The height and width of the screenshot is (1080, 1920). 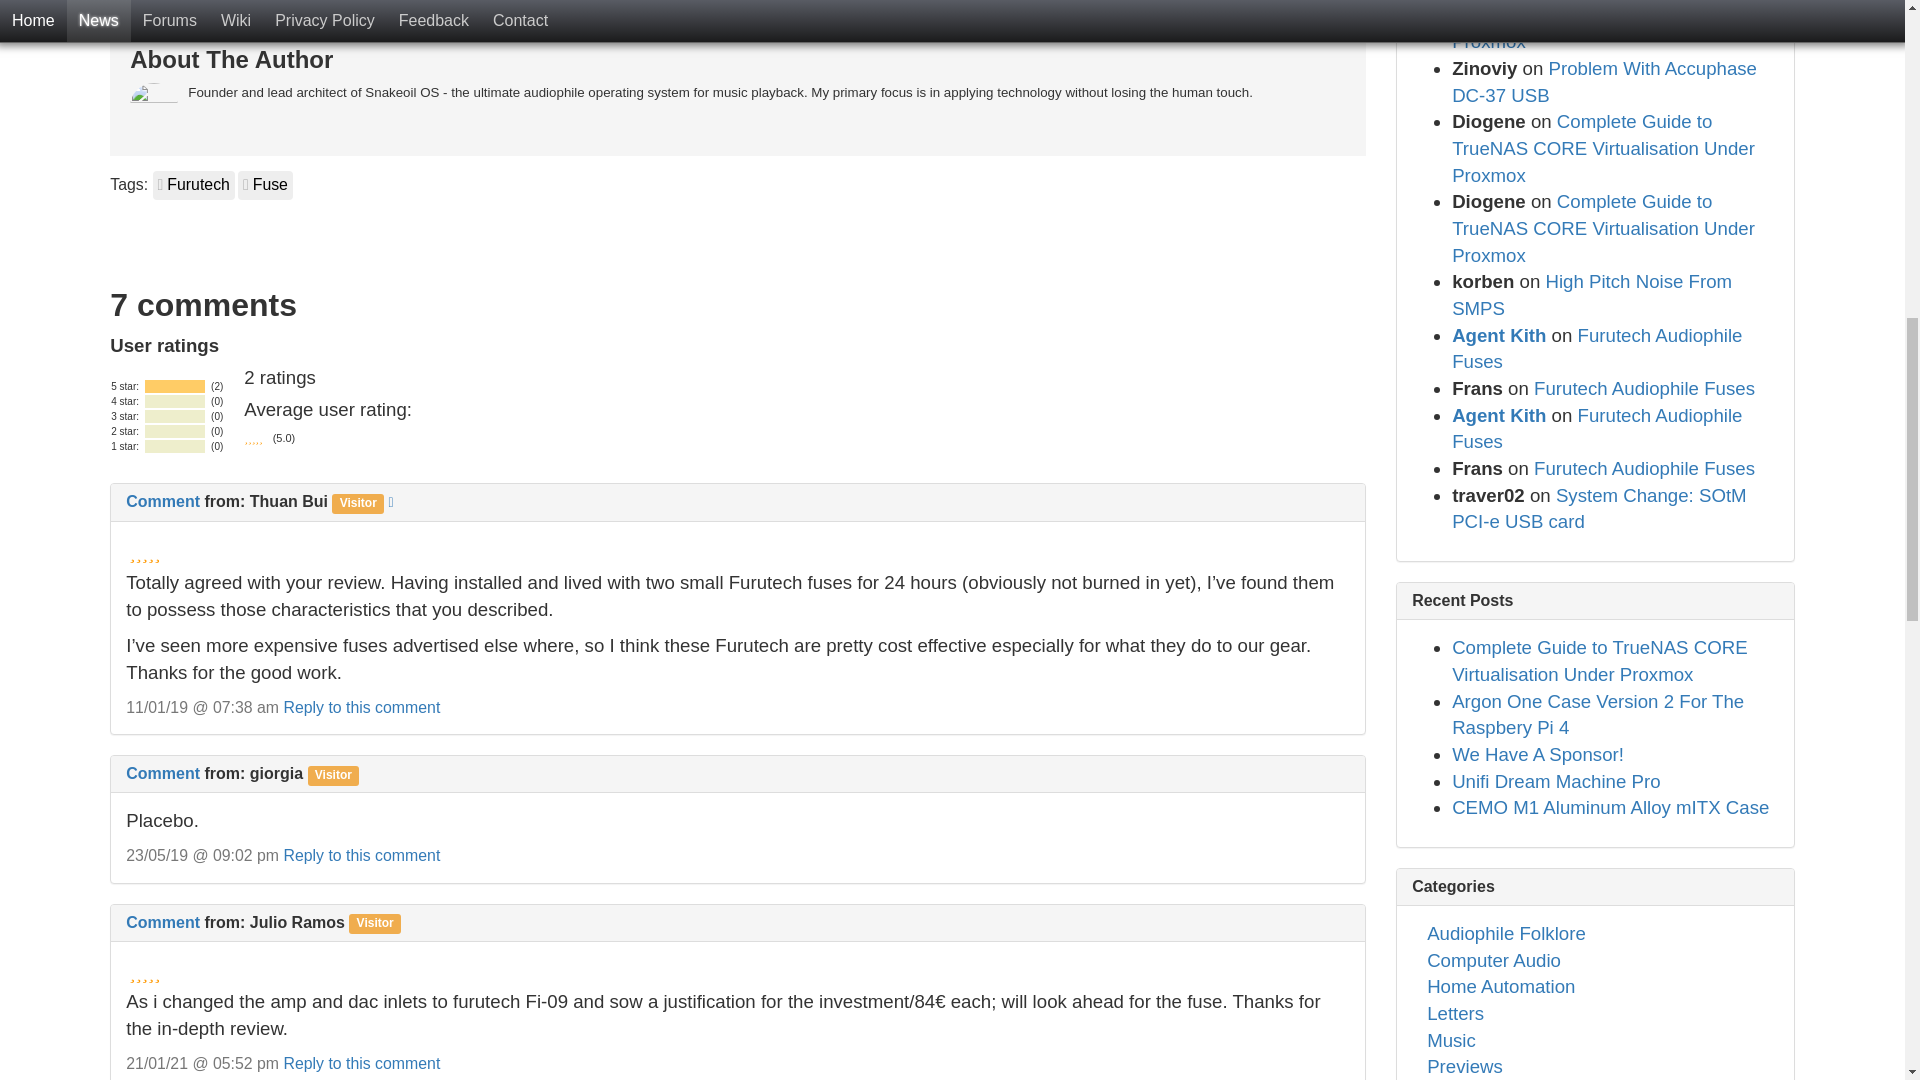 I want to click on Permanent link to this comment, so click(x=162, y=772).